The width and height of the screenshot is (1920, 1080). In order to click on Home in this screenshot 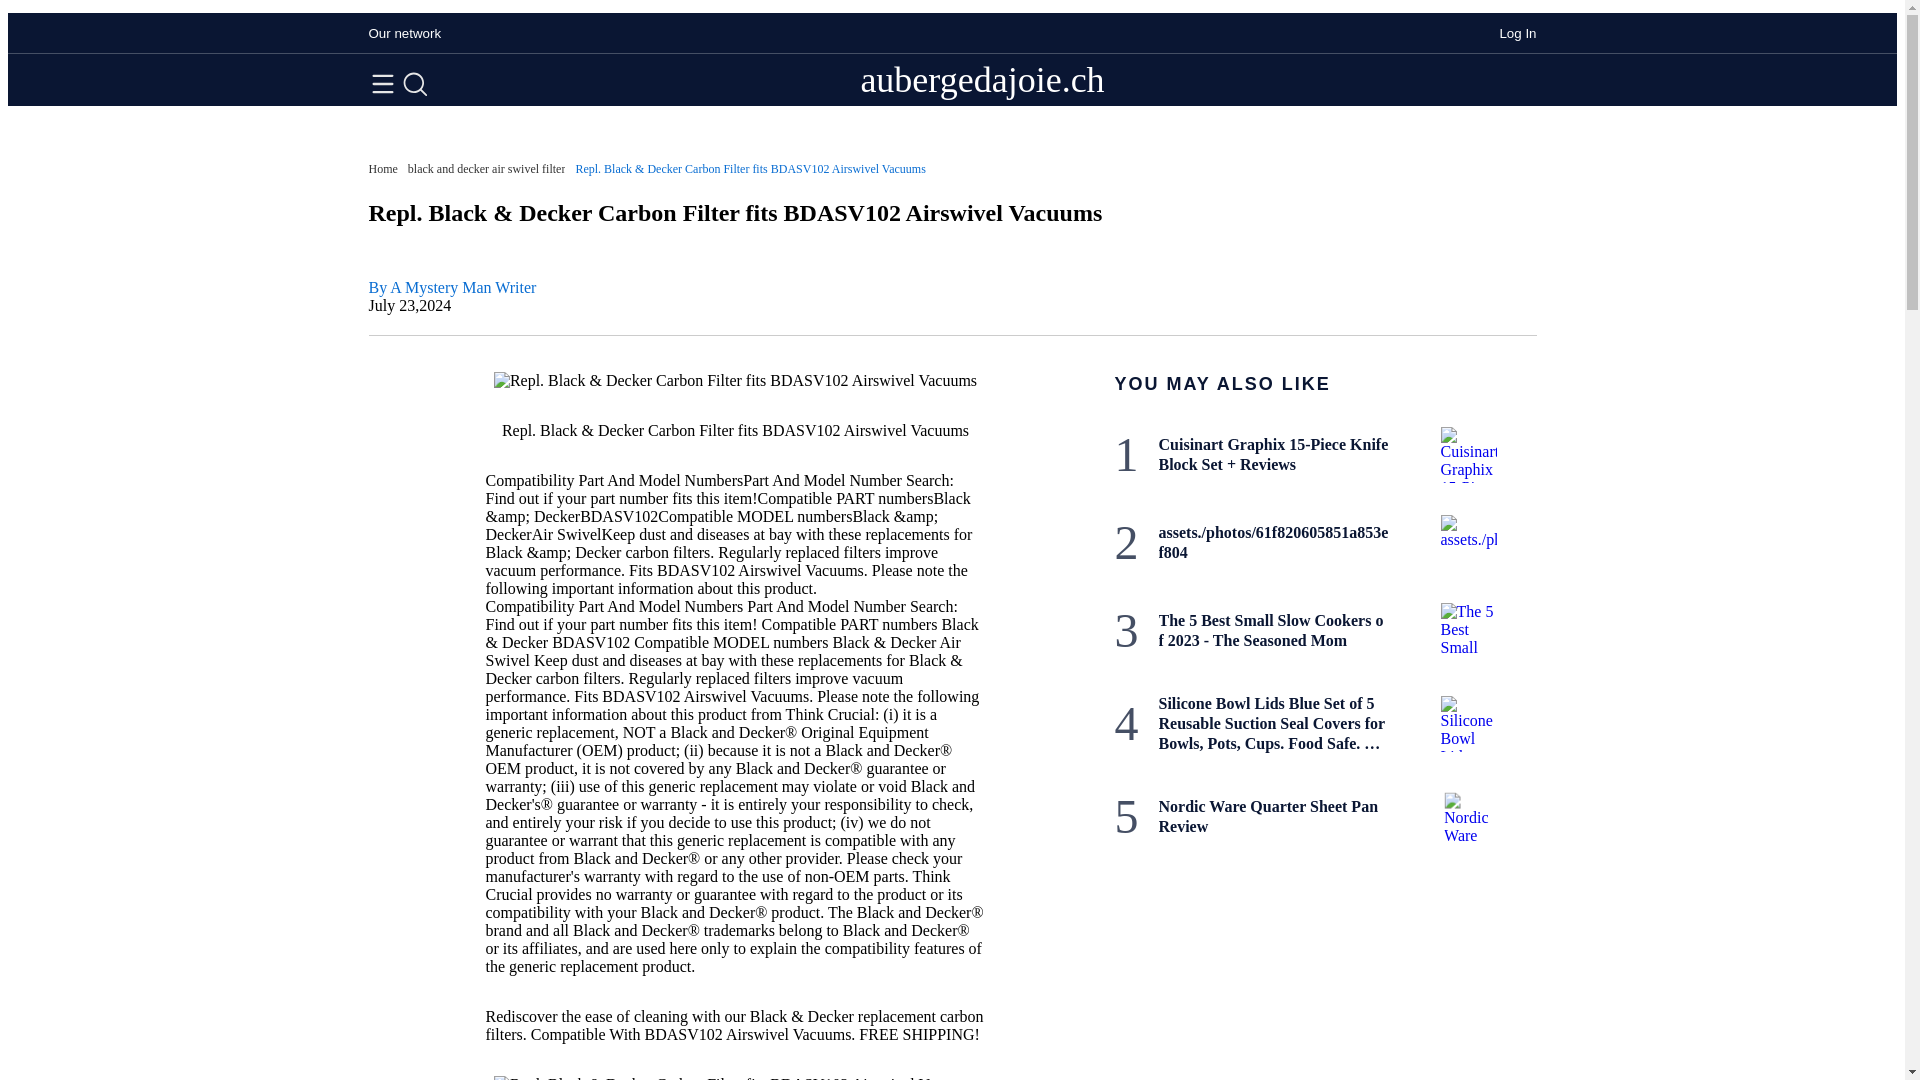, I will do `click(382, 169)`.